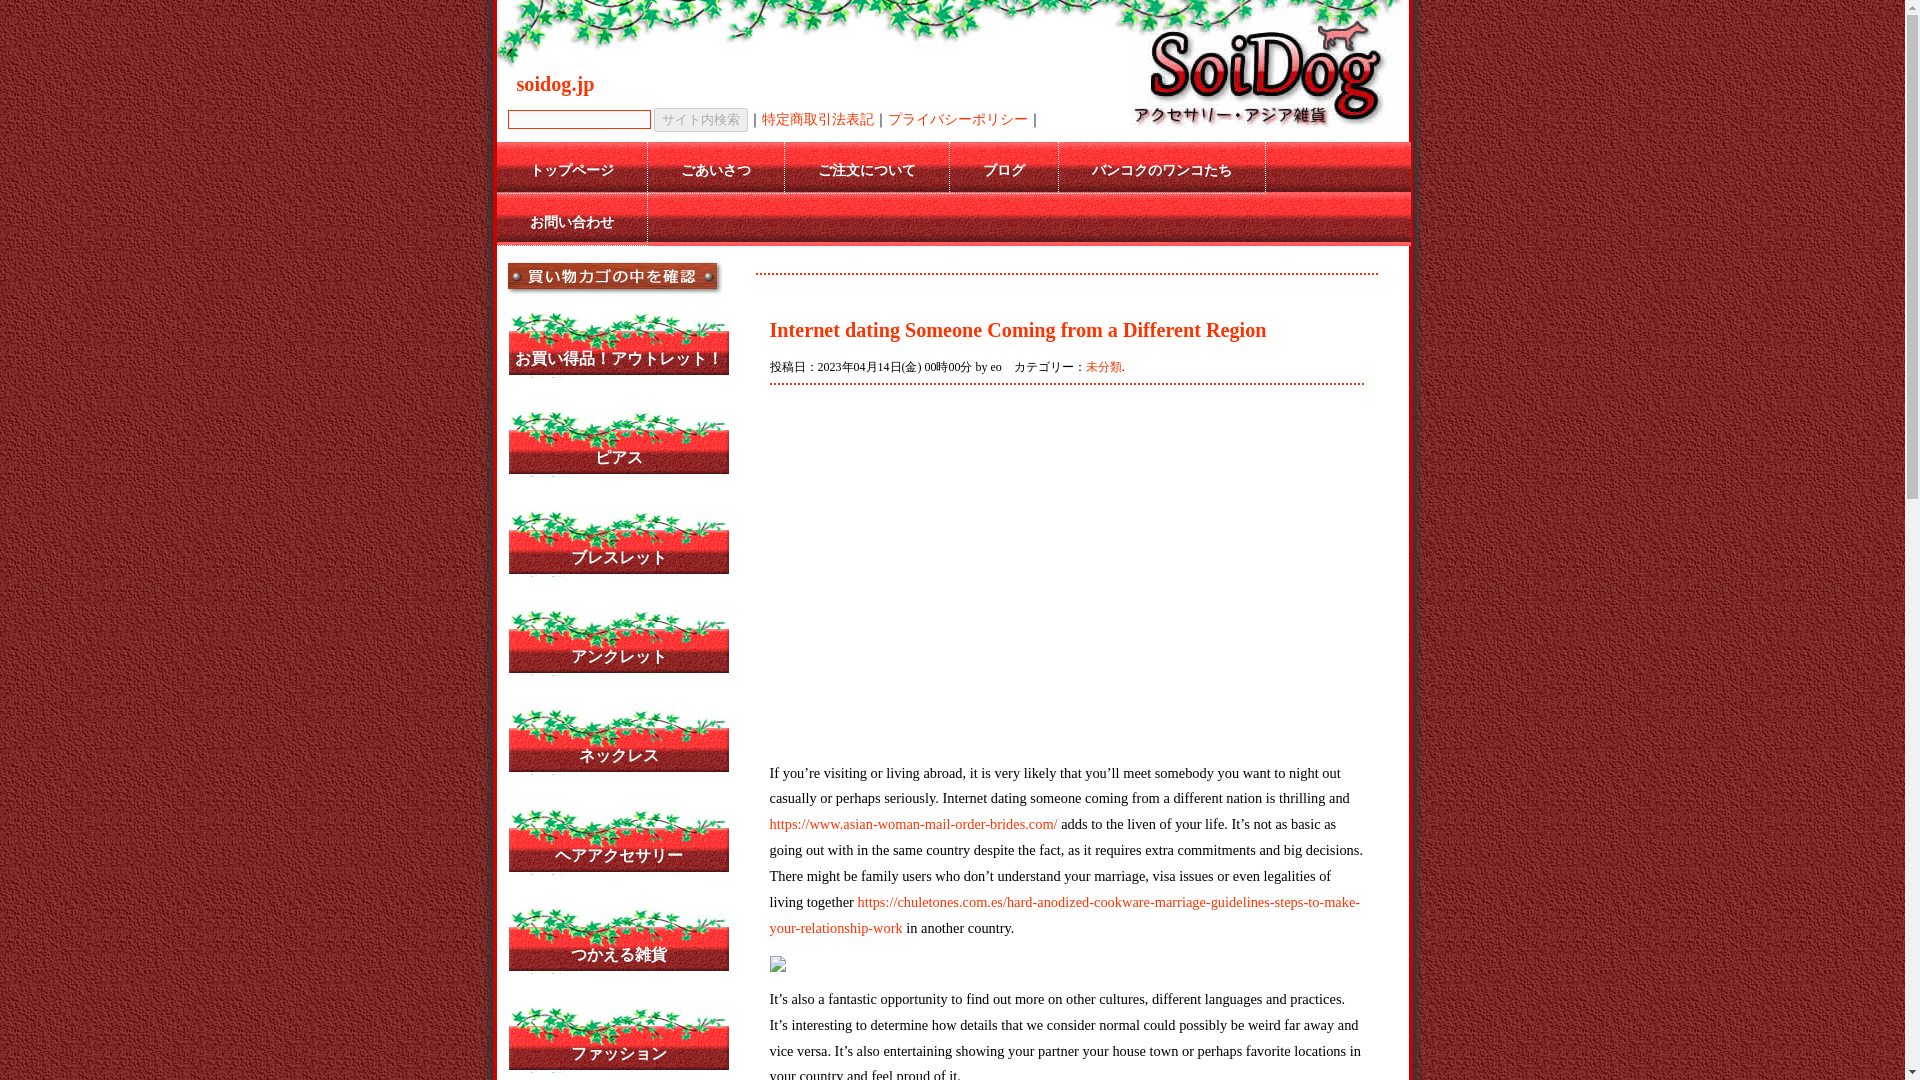  What do you see at coordinates (554, 84) in the screenshot?
I see `soidog.jp` at bounding box center [554, 84].